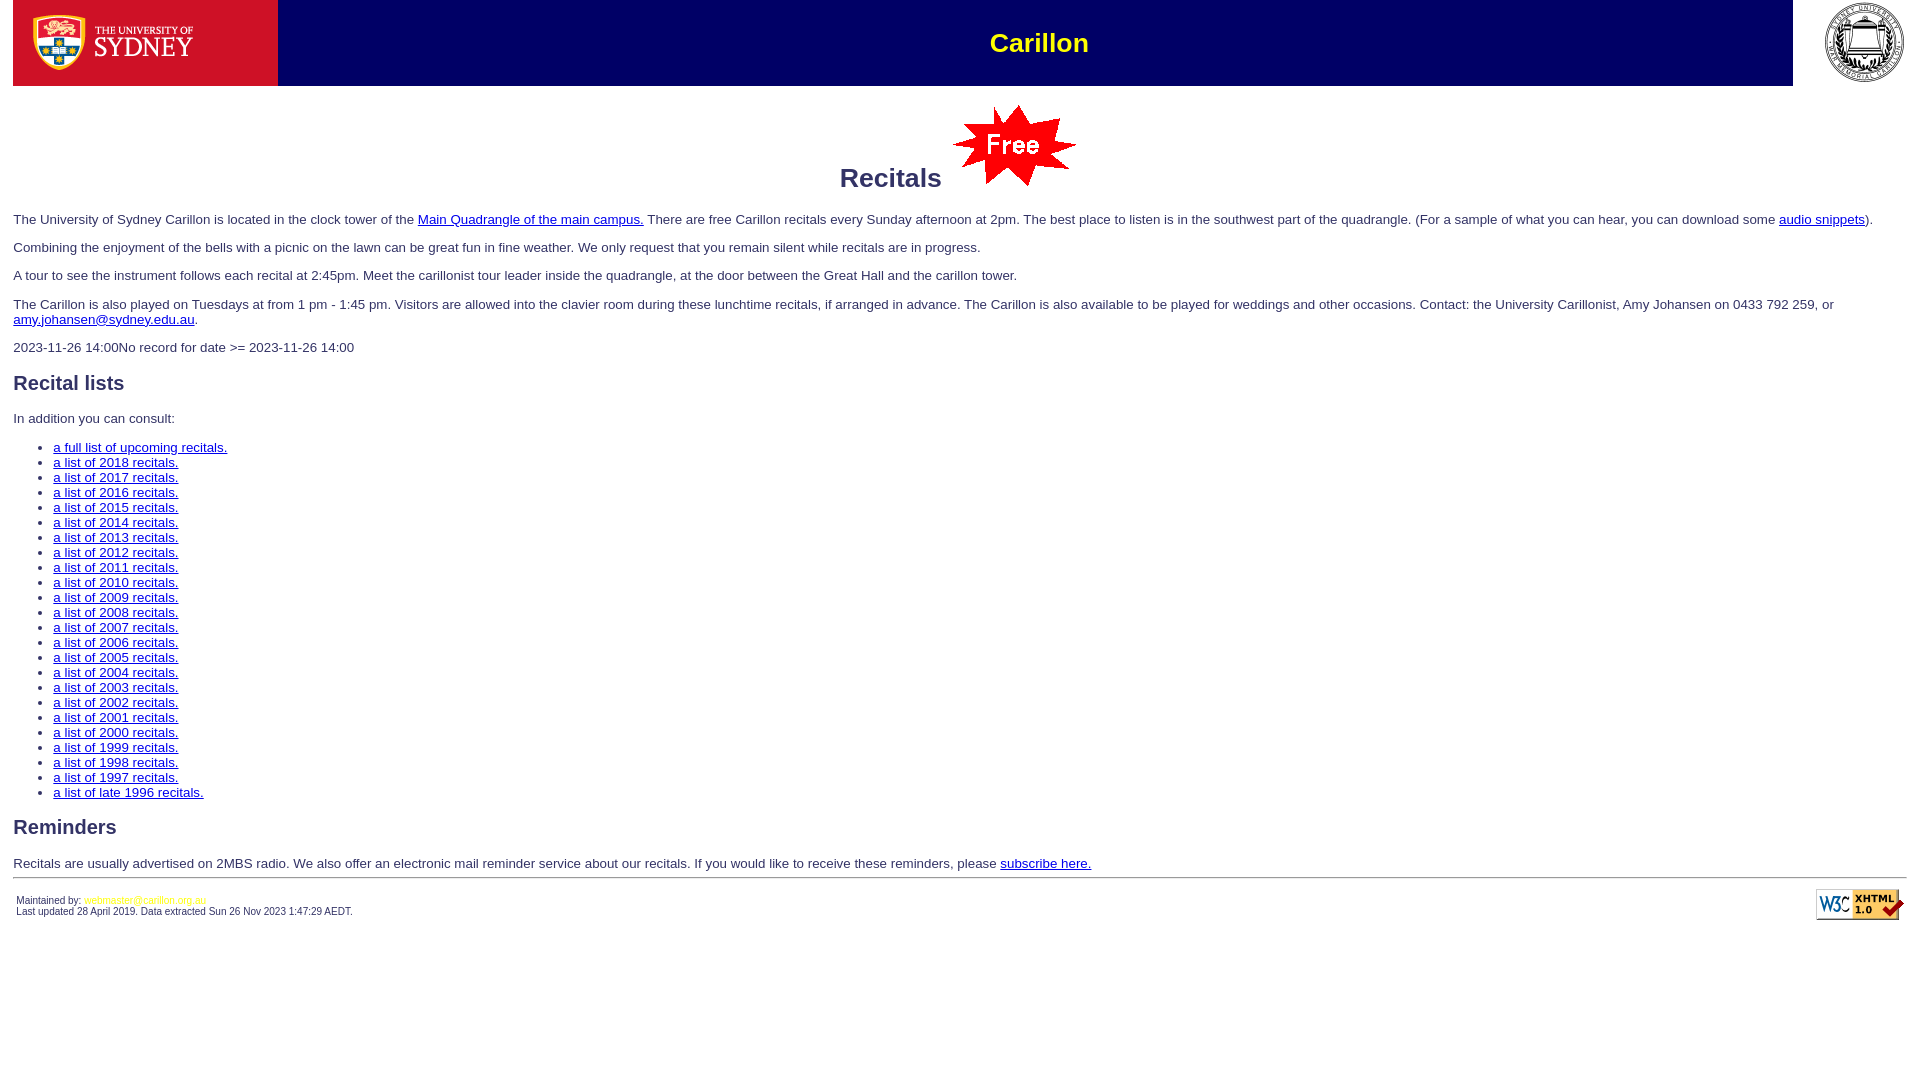  What do you see at coordinates (116, 568) in the screenshot?
I see `a list of 2011 recitals.` at bounding box center [116, 568].